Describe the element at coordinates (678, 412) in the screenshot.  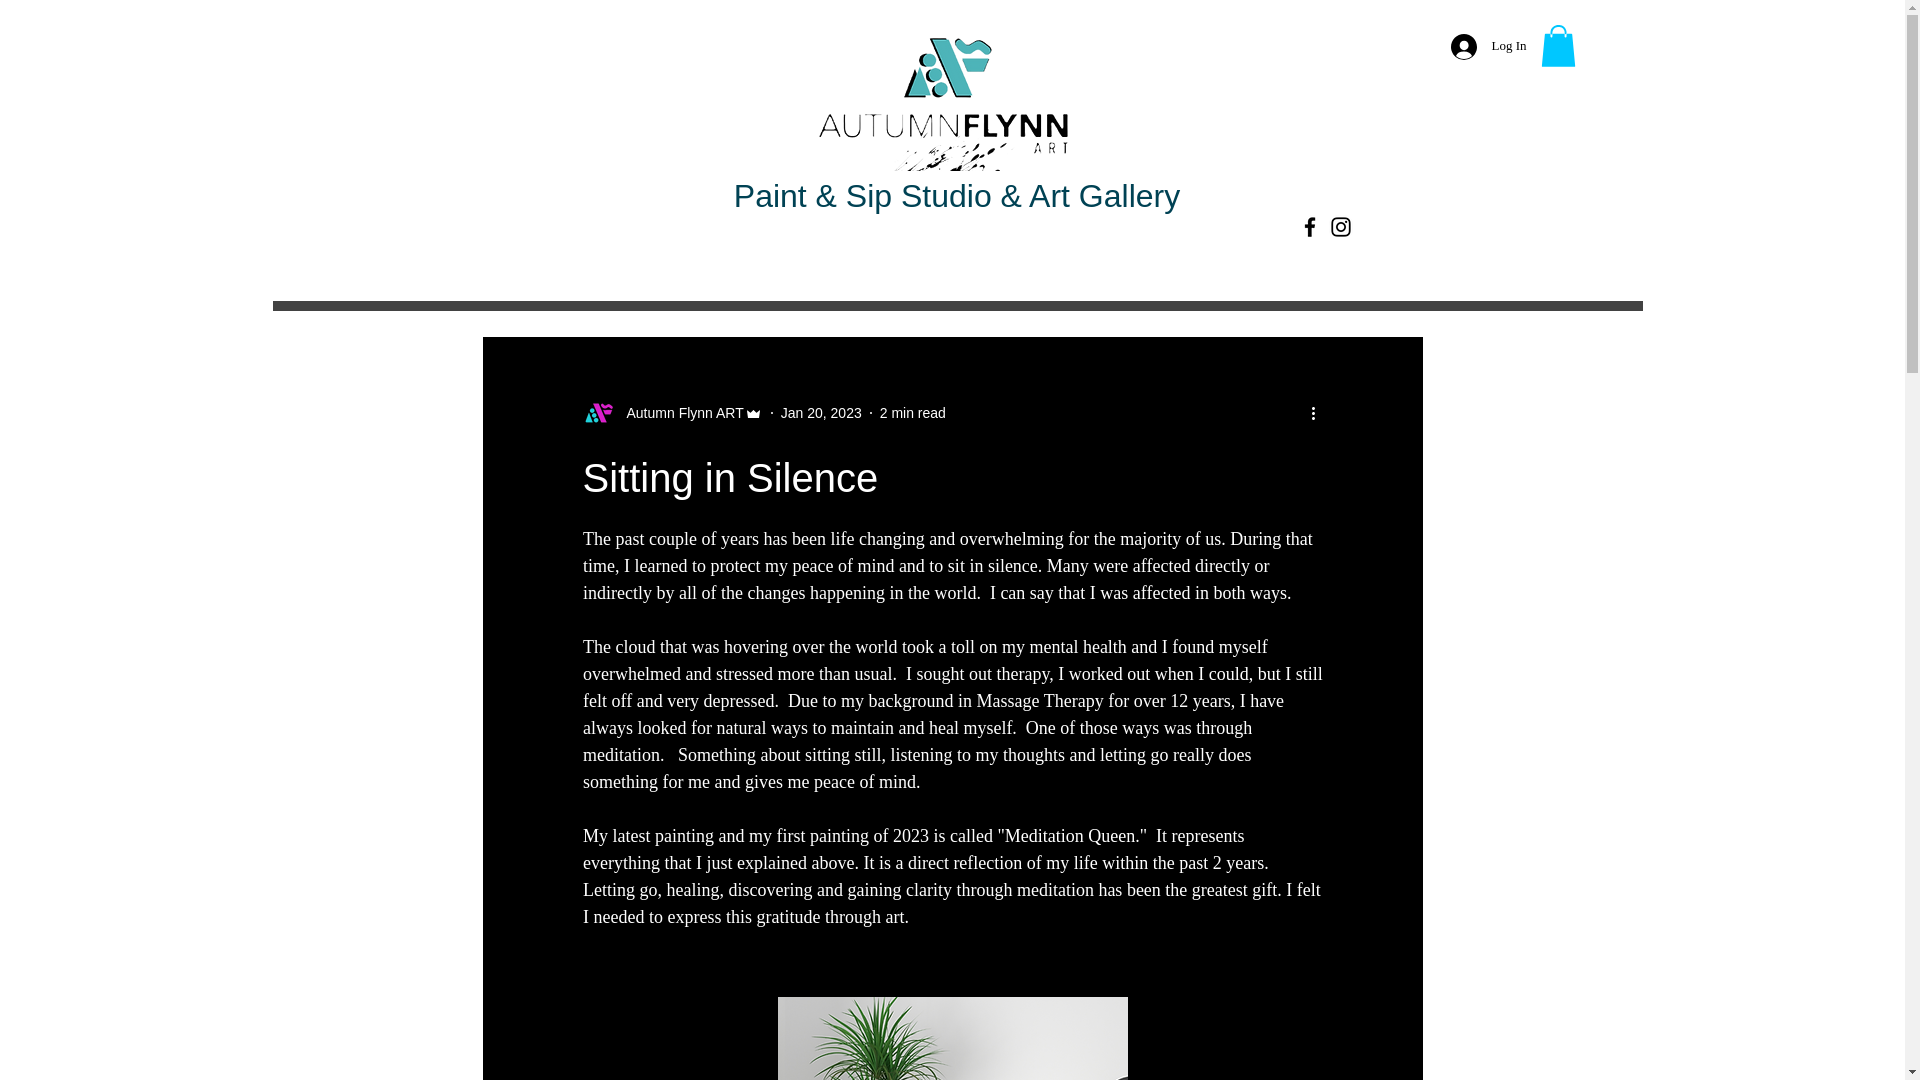
I see ` Autumn Flynn ART` at that location.